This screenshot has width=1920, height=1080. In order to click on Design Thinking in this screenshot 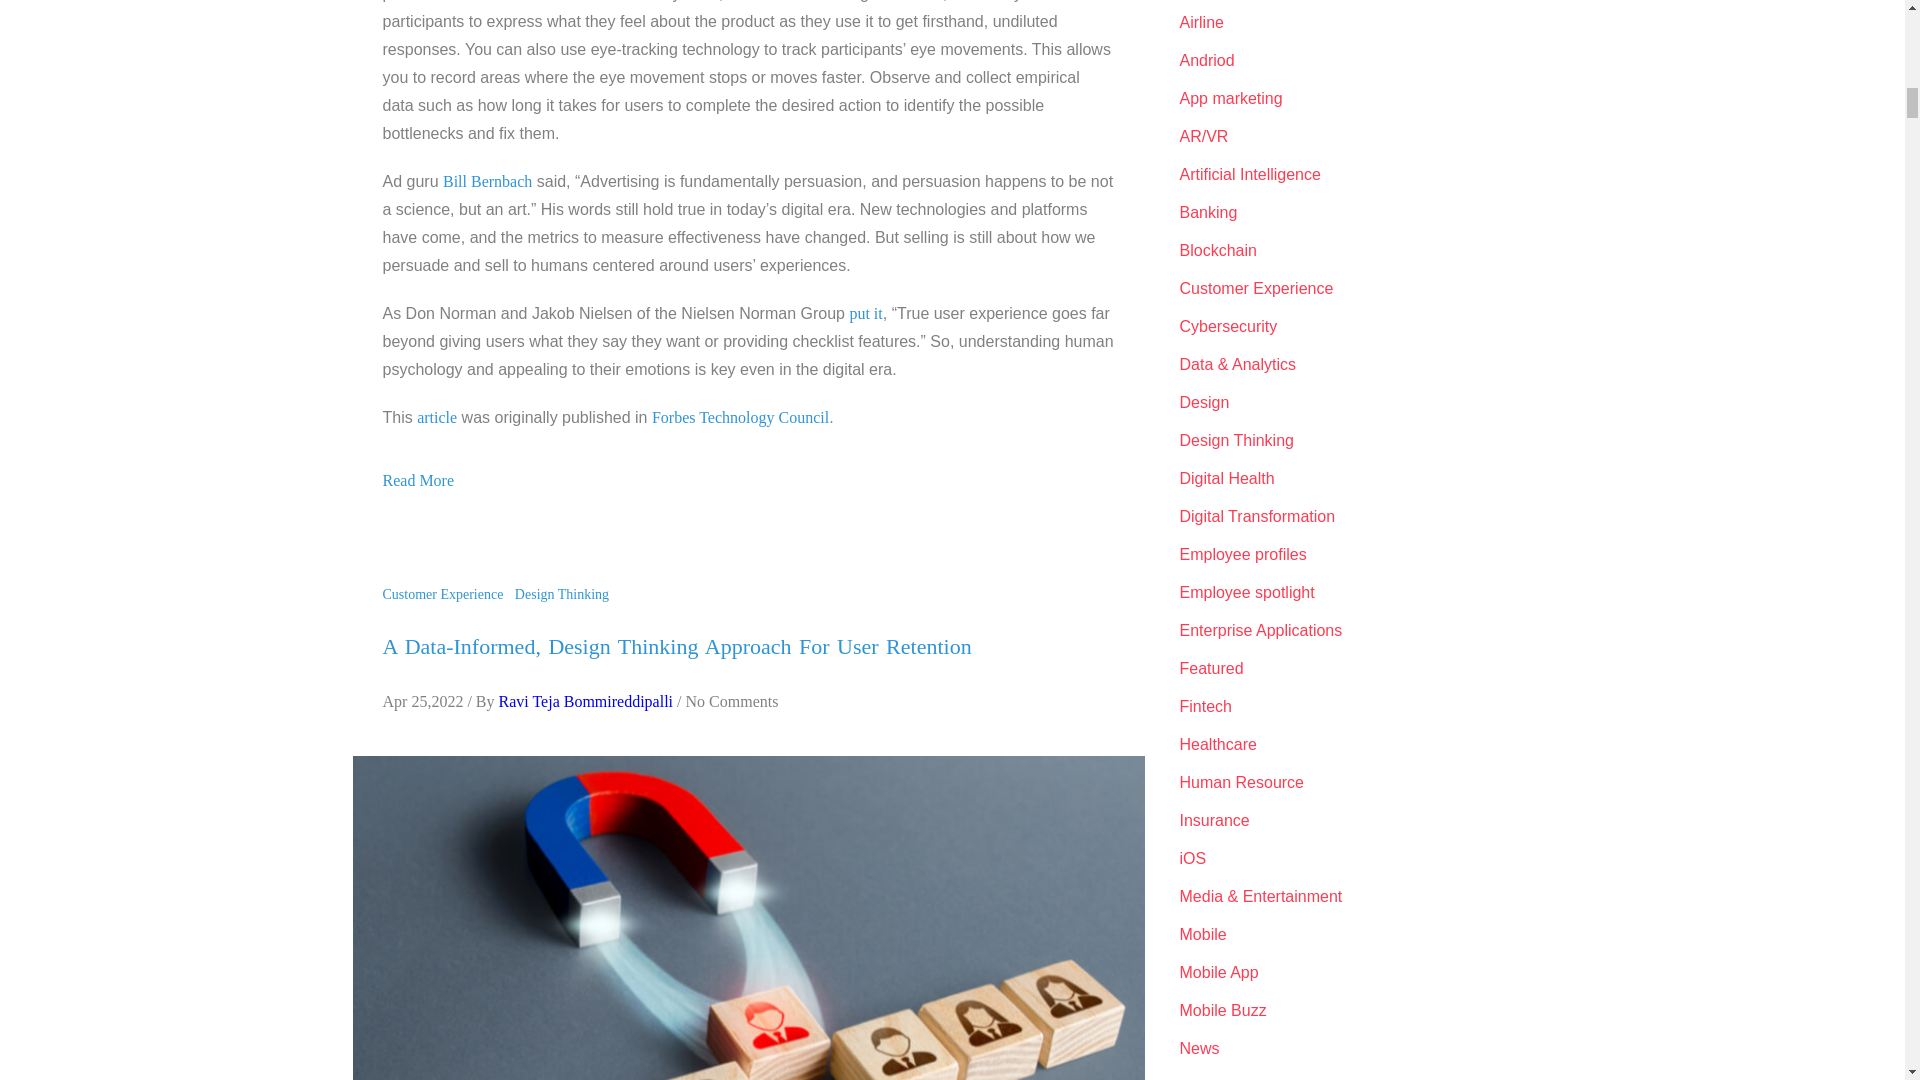, I will do `click(565, 594)`.